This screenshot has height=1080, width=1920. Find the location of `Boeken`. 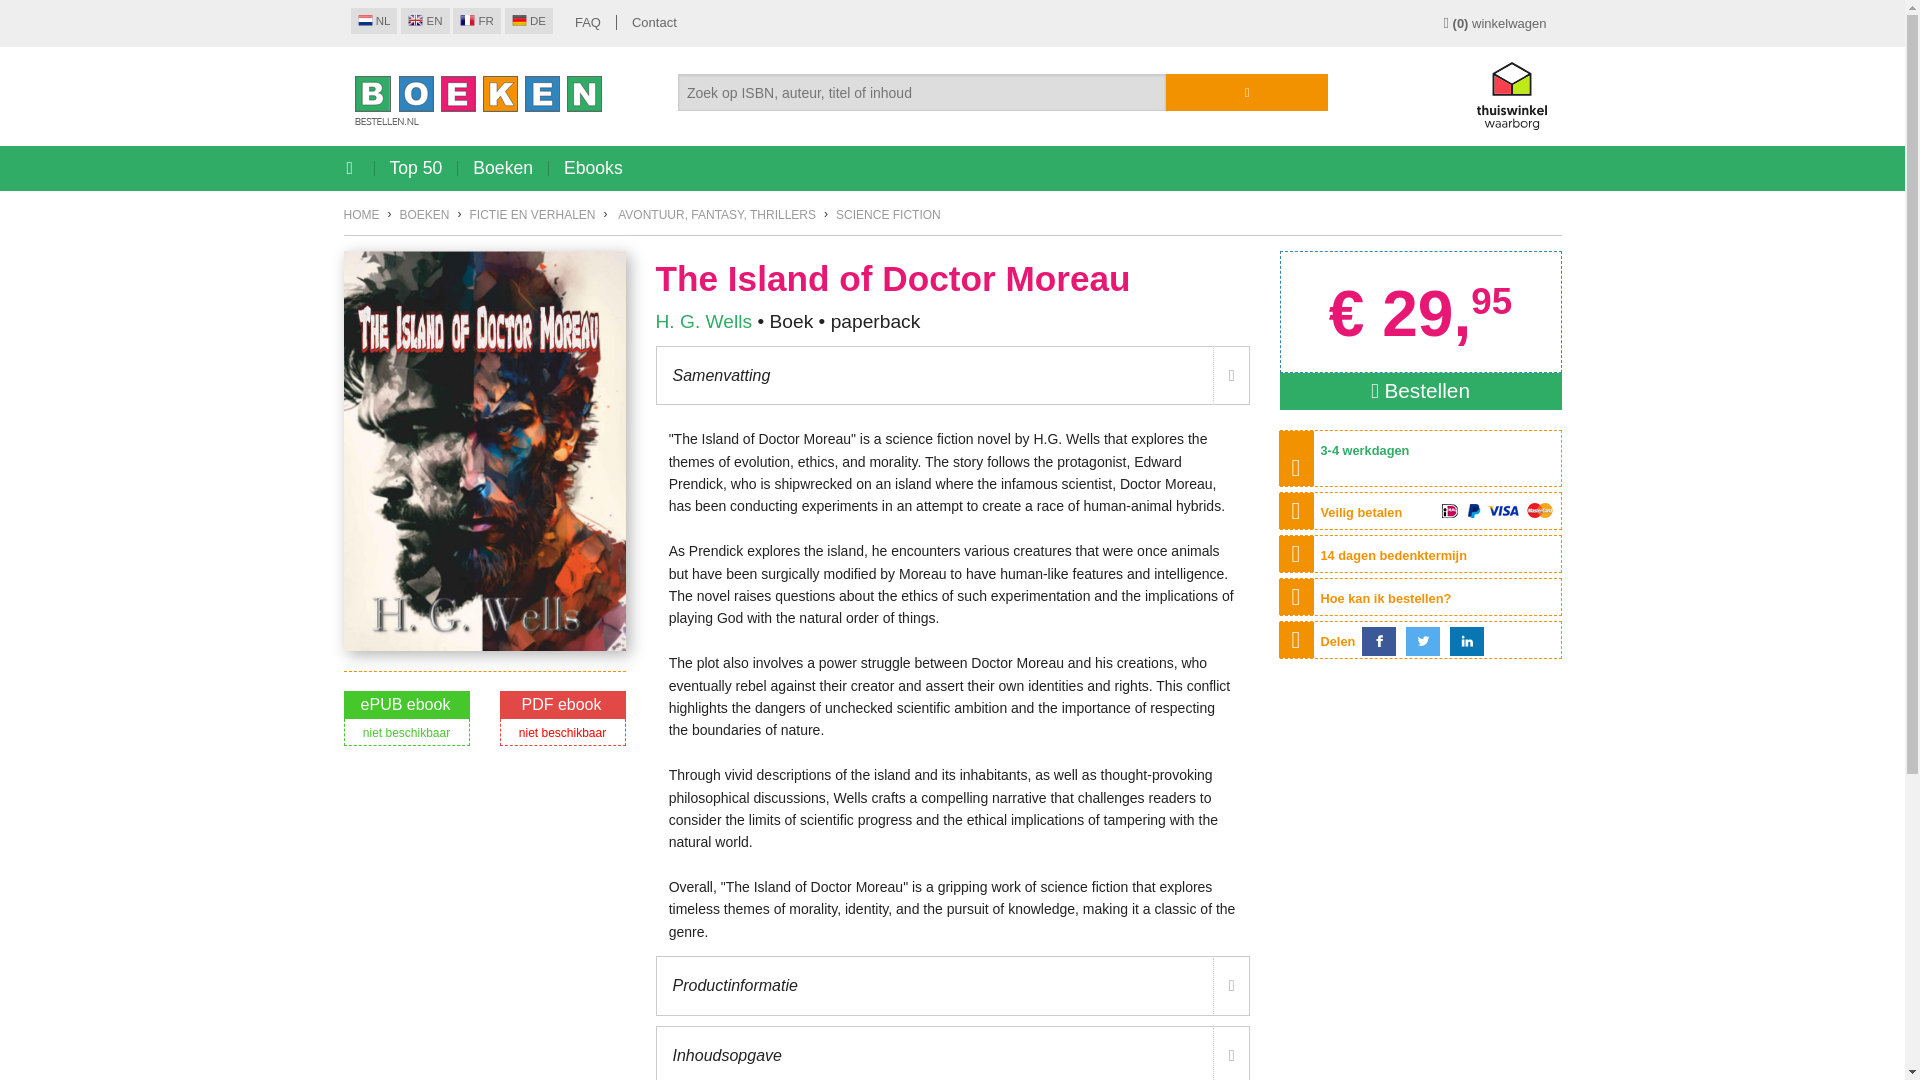

Boeken is located at coordinates (502, 168).